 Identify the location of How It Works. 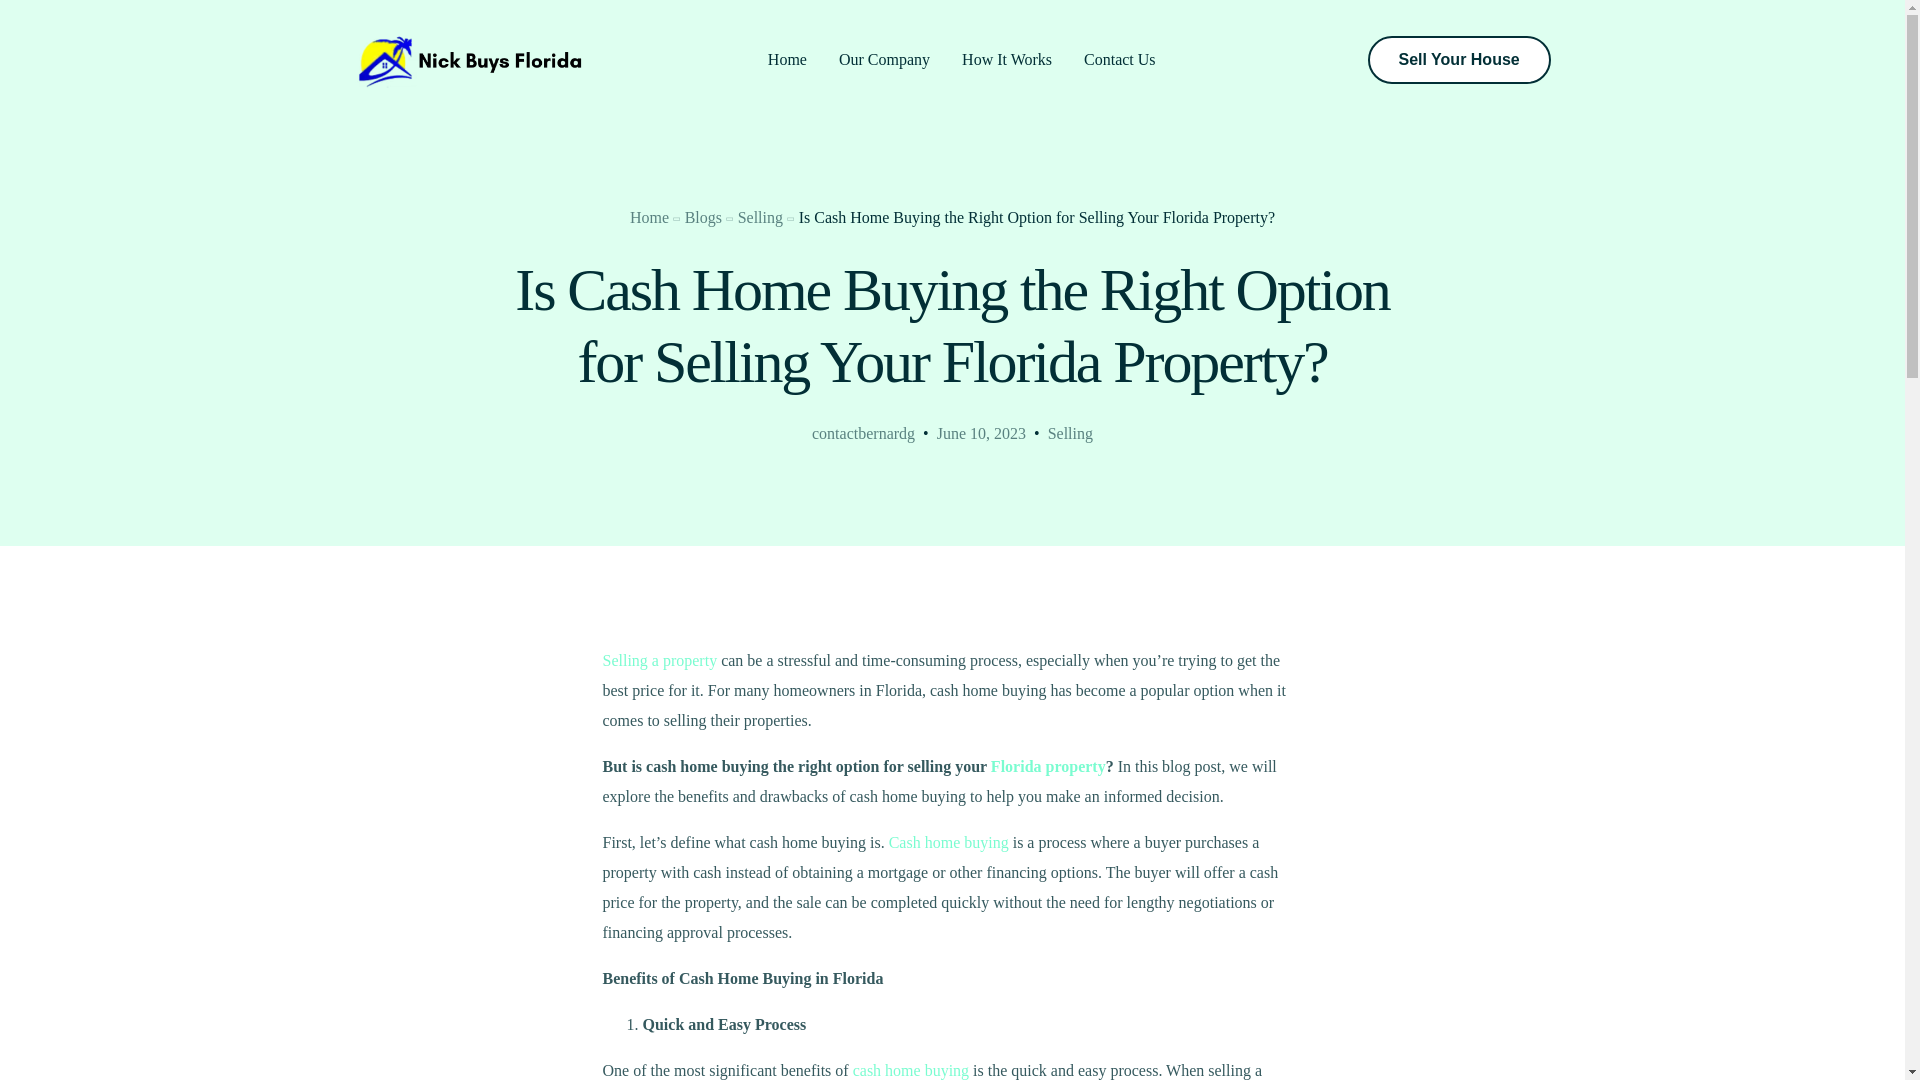
(1006, 59).